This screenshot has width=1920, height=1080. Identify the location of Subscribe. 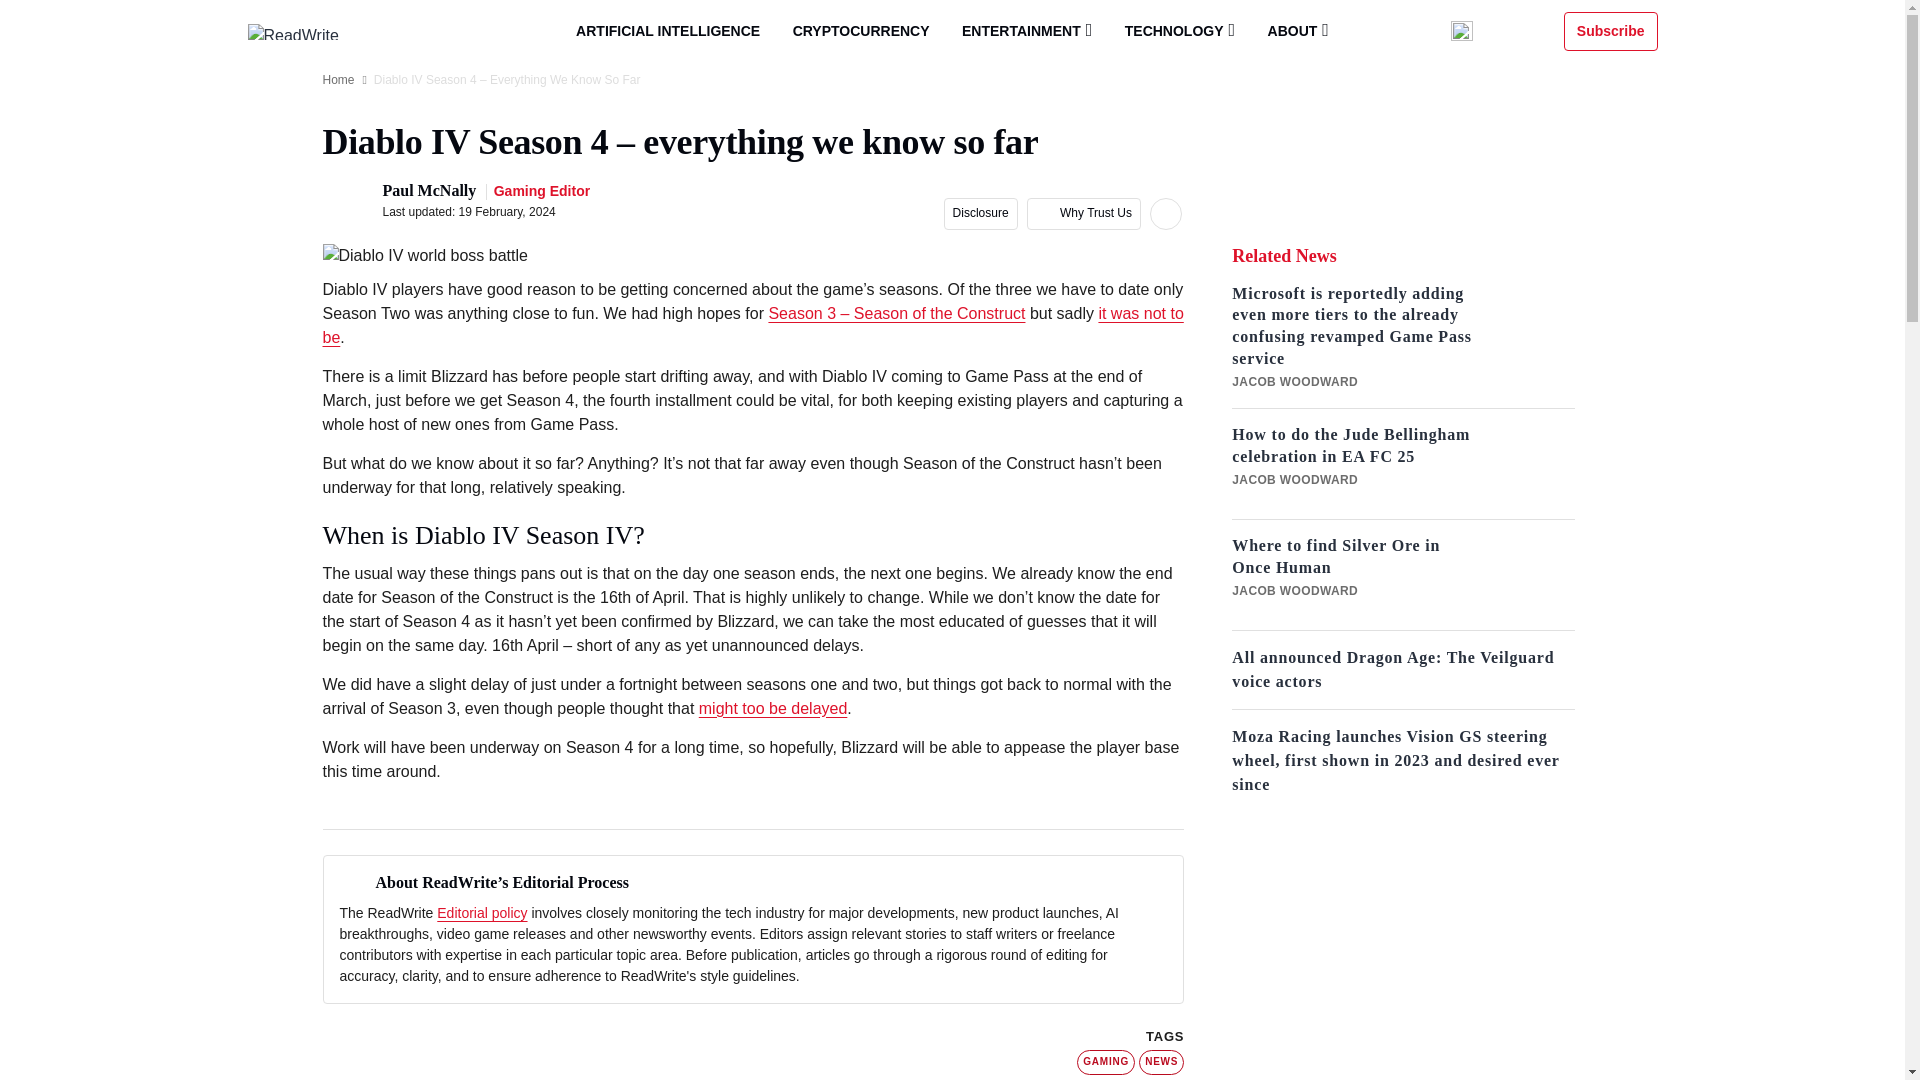
(1611, 30).